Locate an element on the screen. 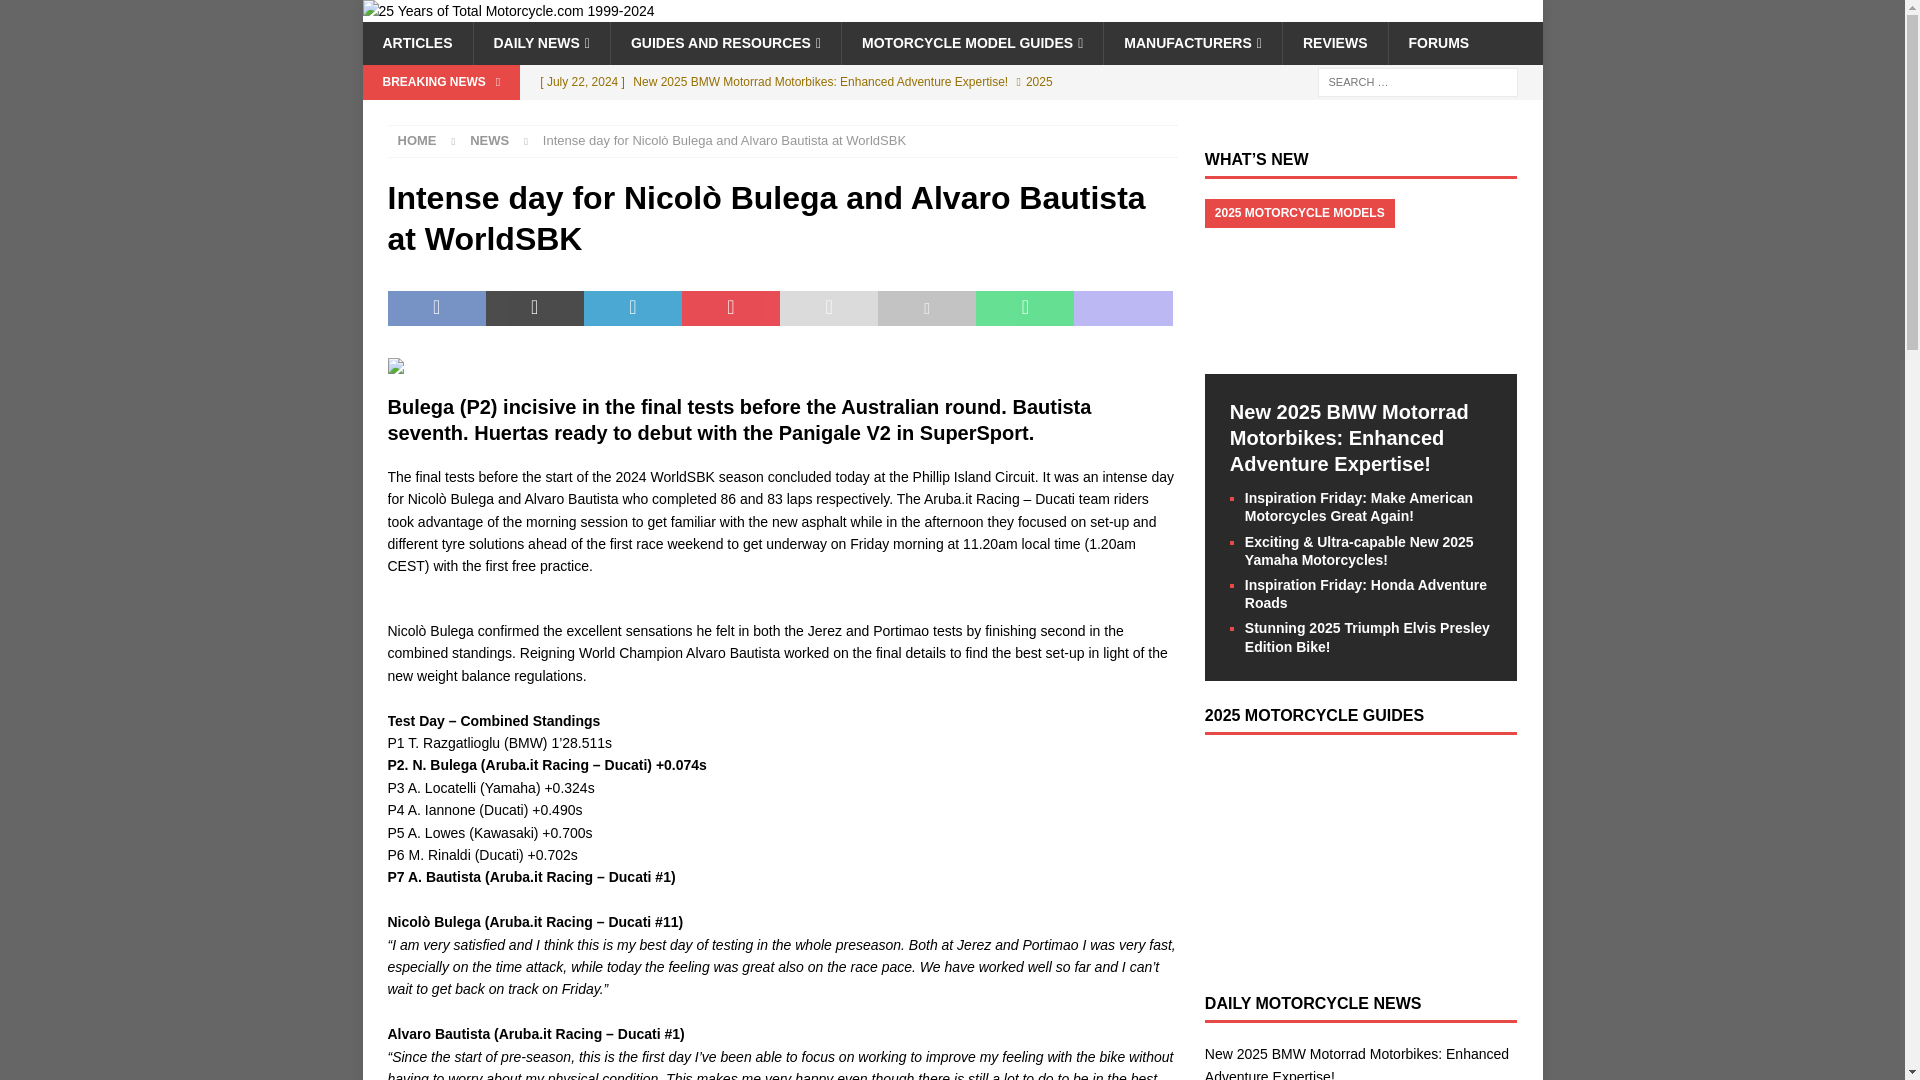 The image size is (1920, 1080). News is located at coordinates (489, 140).